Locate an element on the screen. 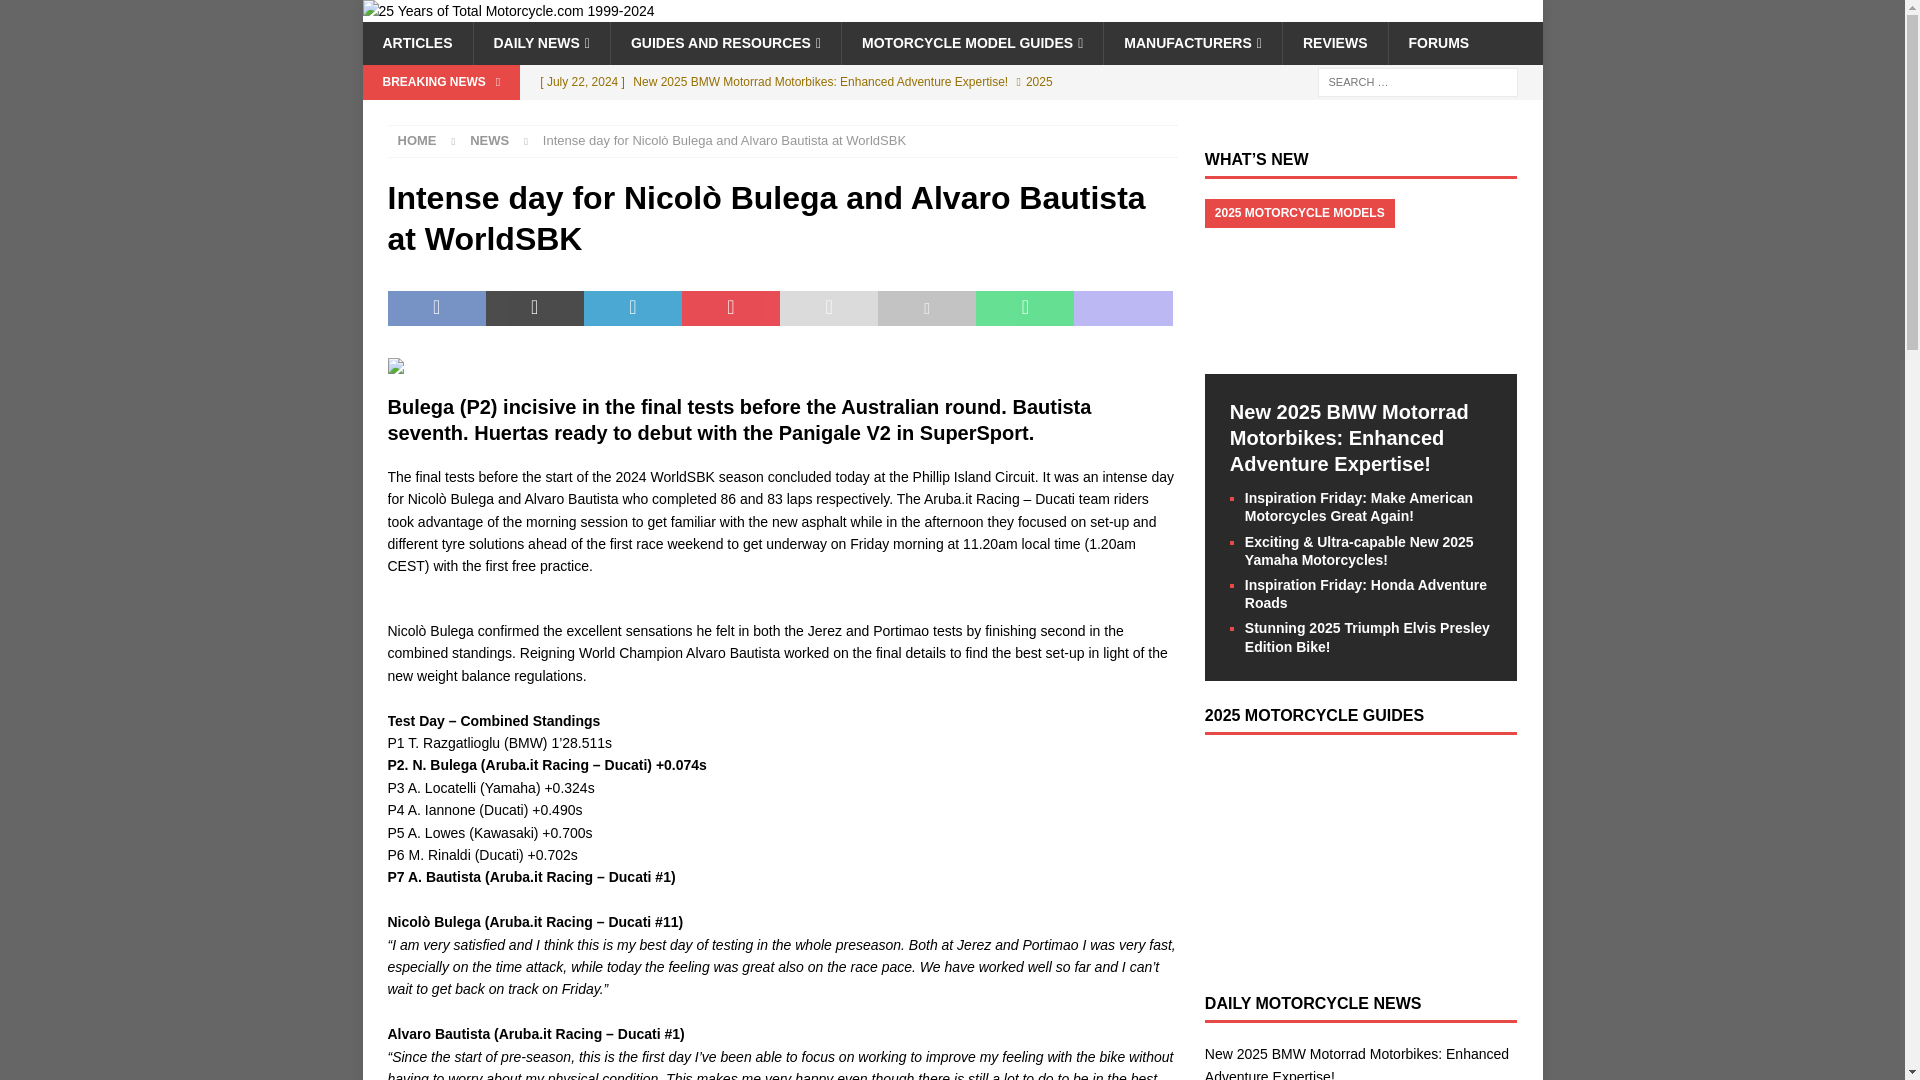 The image size is (1920, 1080). News is located at coordinates (489, 140).